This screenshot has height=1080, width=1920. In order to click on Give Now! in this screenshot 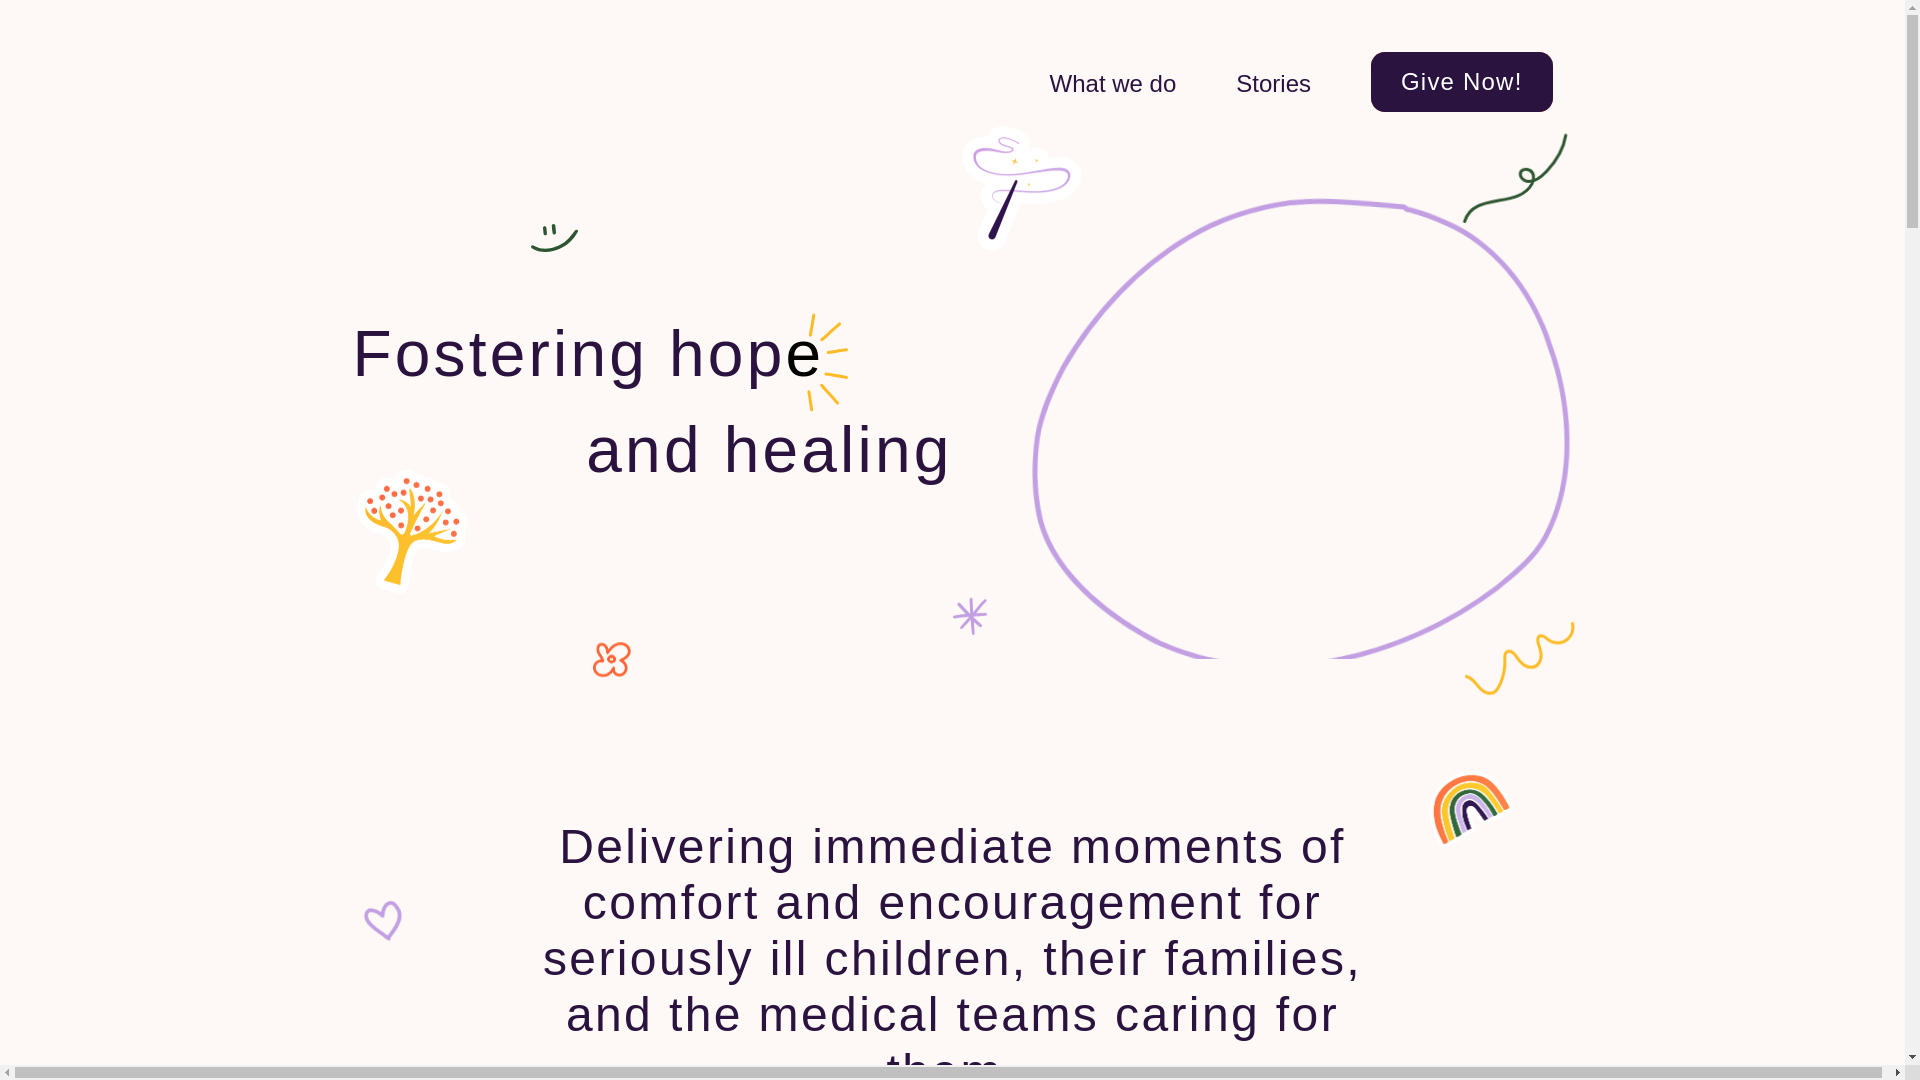, I will do `click(1462, 82)`.